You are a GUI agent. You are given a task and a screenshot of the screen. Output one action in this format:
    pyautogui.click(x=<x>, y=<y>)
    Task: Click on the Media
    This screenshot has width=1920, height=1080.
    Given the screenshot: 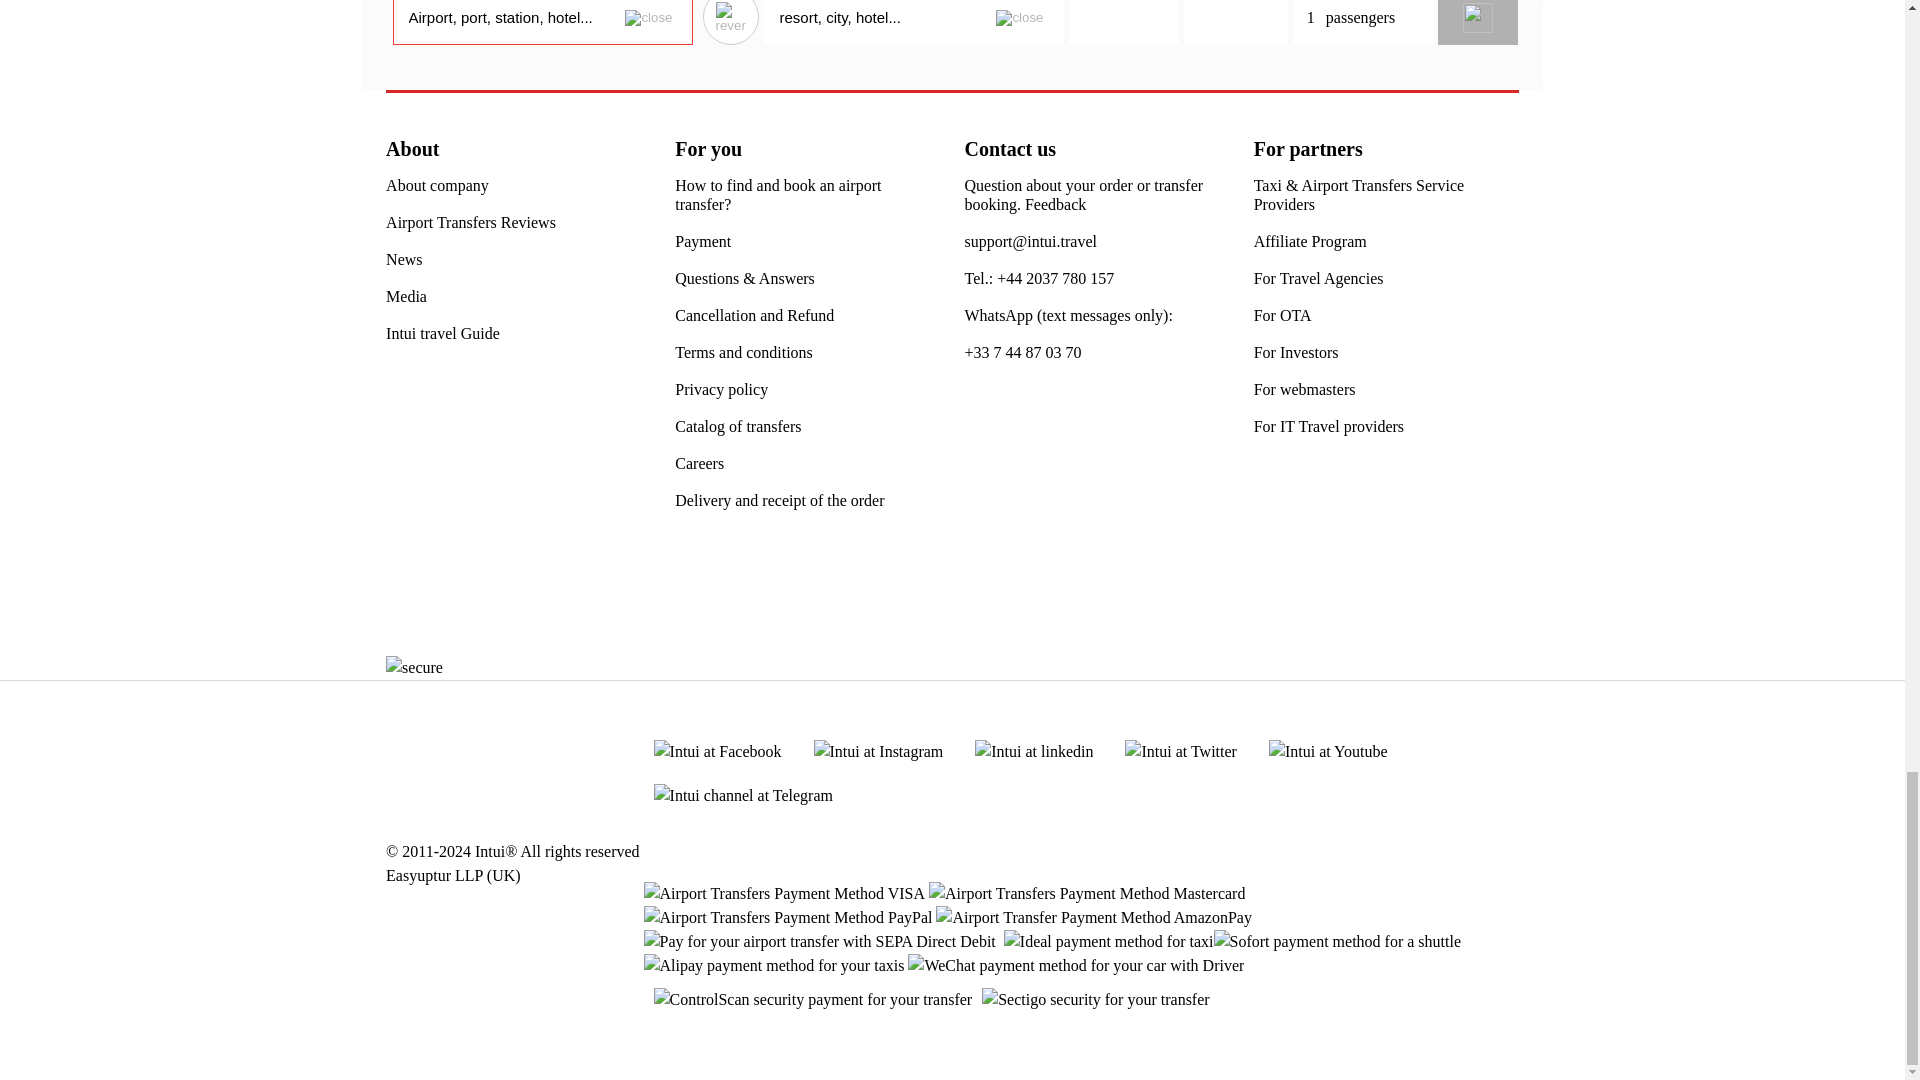 What is the action you would take?
    pyautogui.click(x=406, y=296)
    